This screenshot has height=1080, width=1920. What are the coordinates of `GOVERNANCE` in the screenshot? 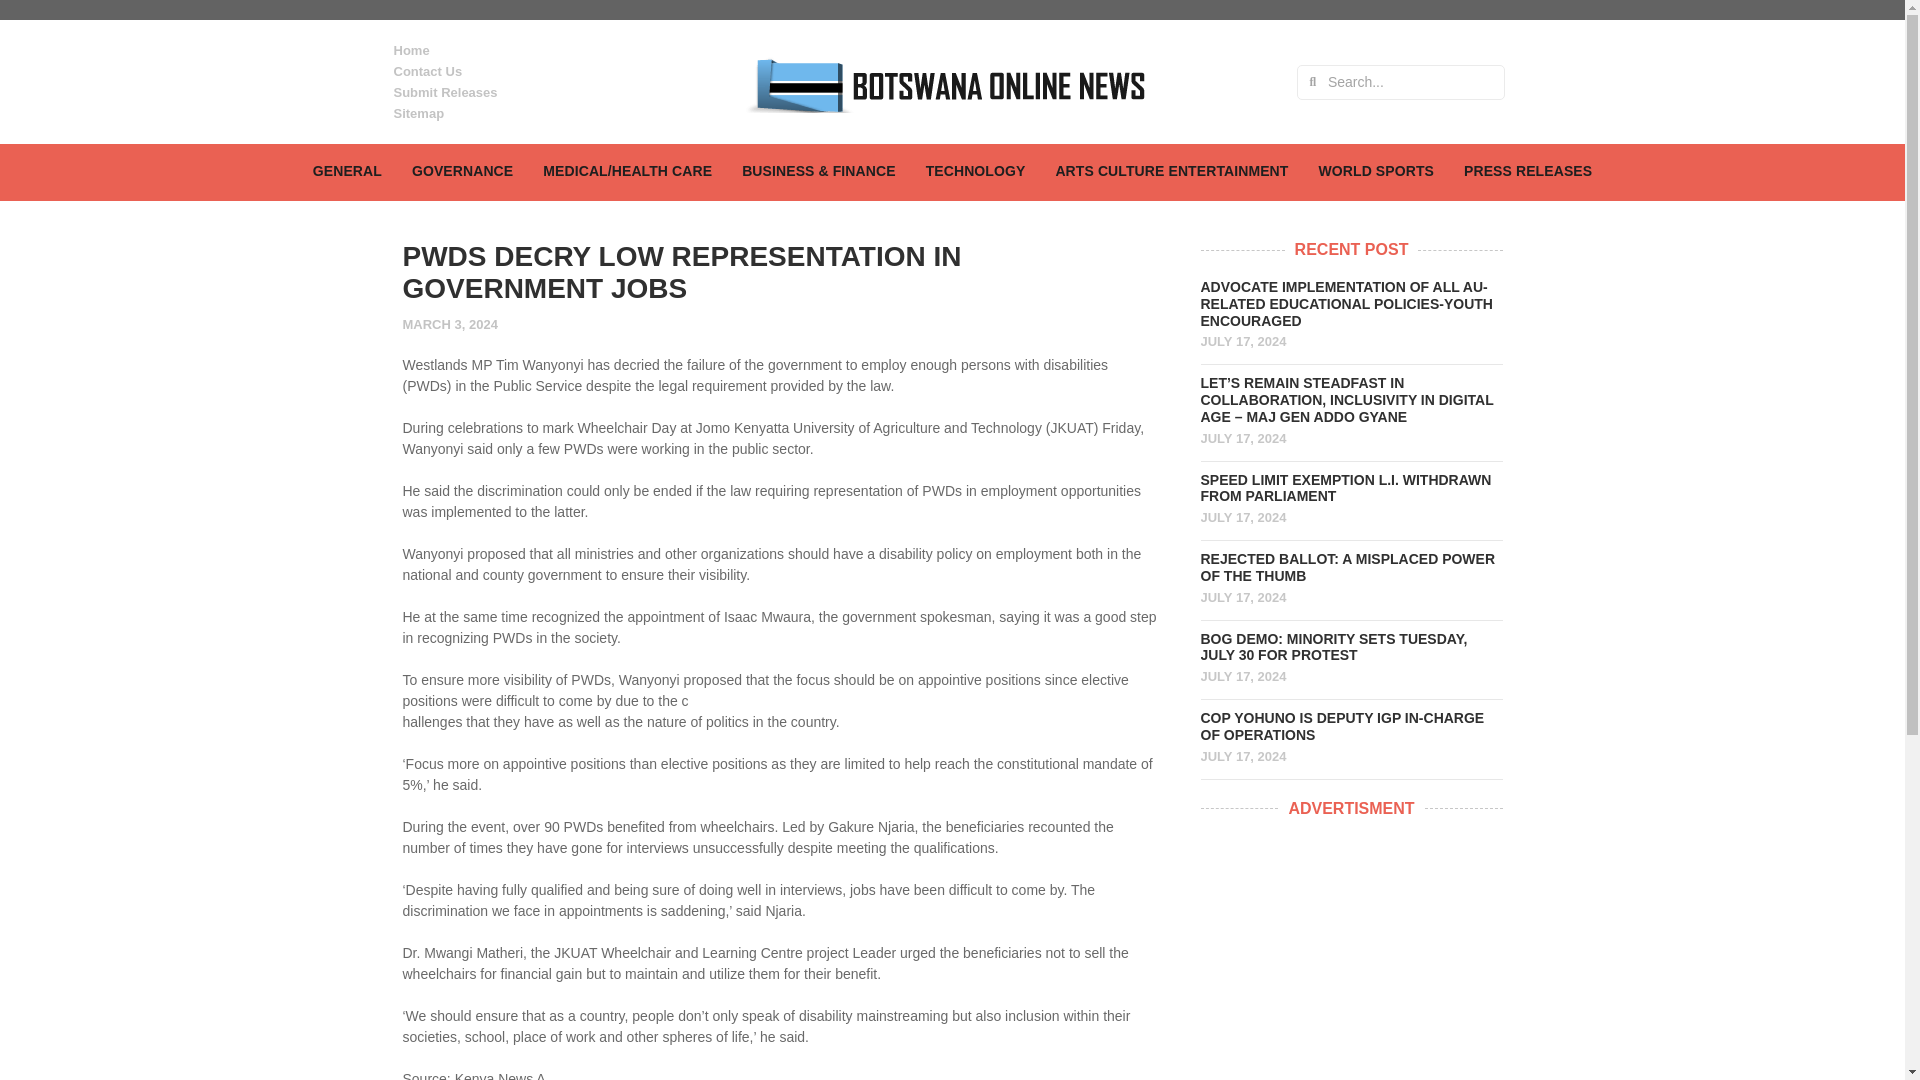 It's located at (462, 172).